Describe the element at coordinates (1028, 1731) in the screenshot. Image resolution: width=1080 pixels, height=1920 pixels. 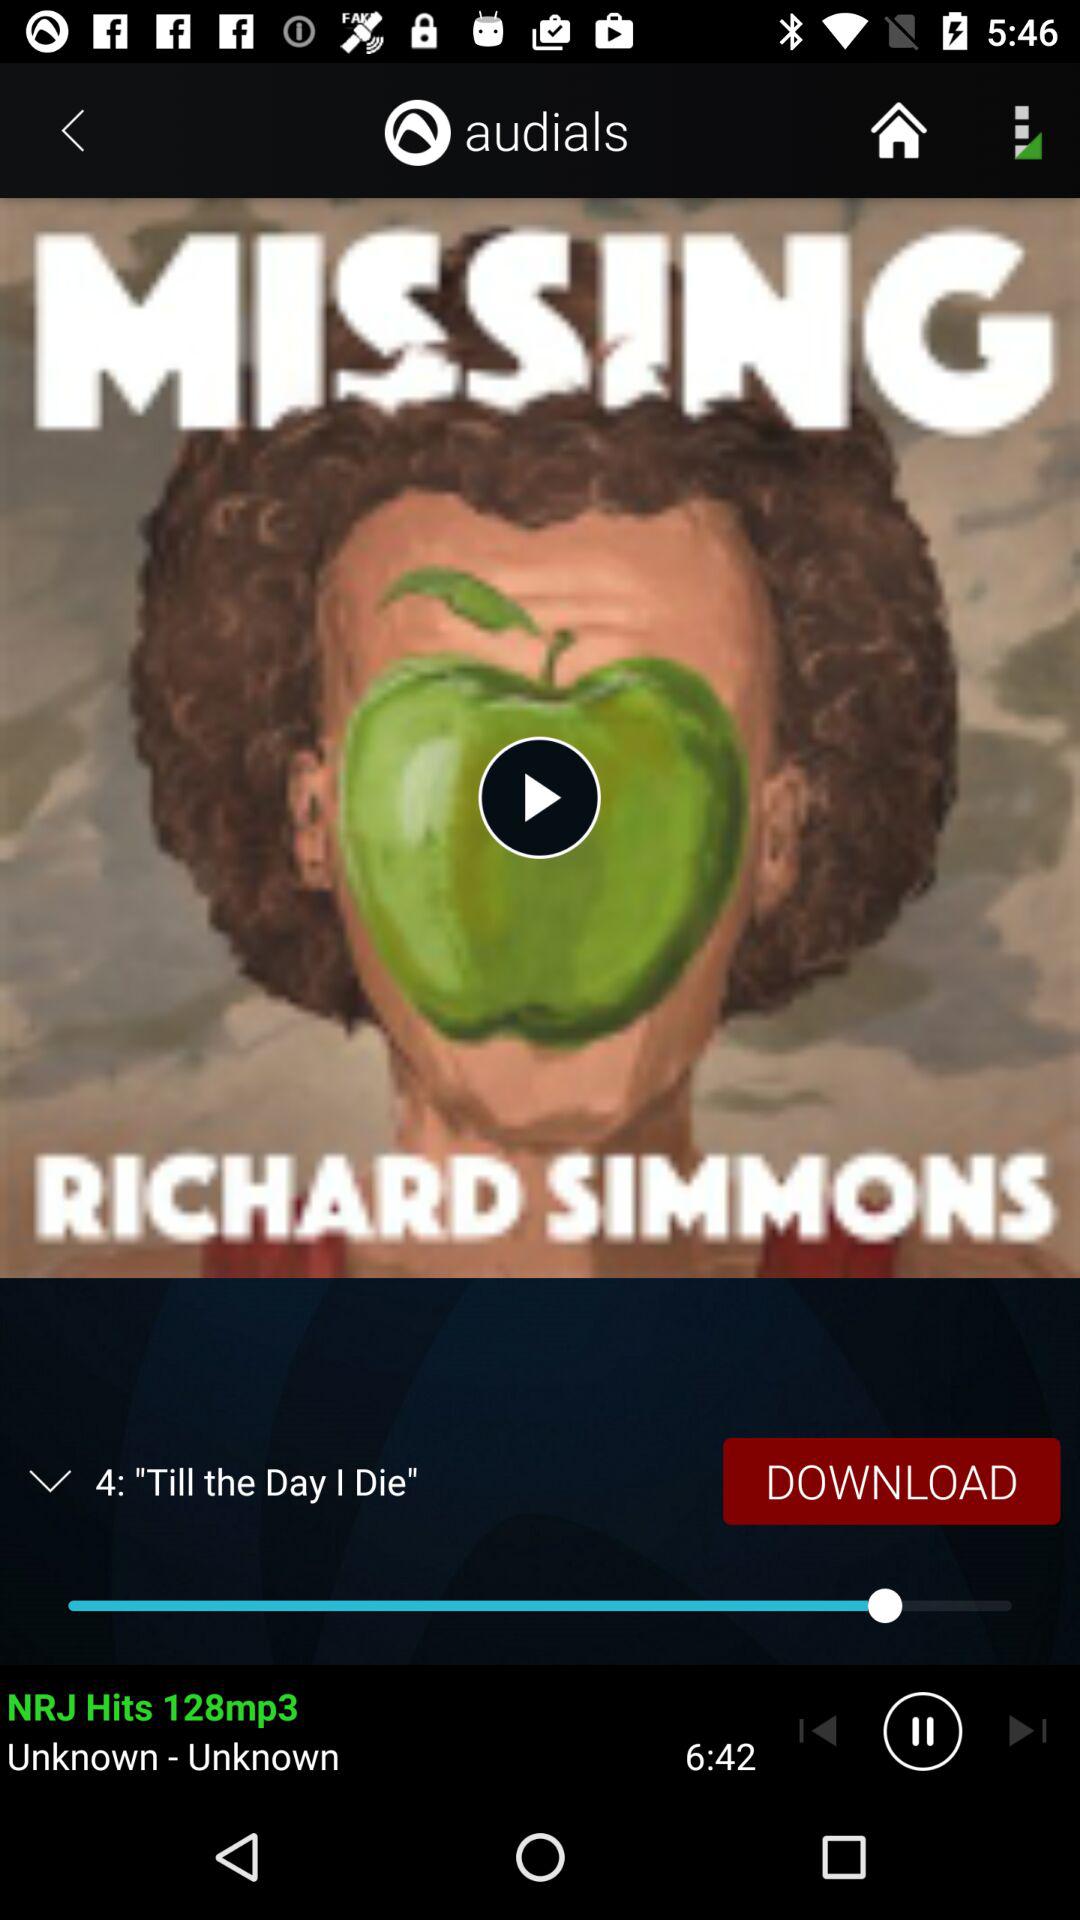
I see `skip song` at that location.